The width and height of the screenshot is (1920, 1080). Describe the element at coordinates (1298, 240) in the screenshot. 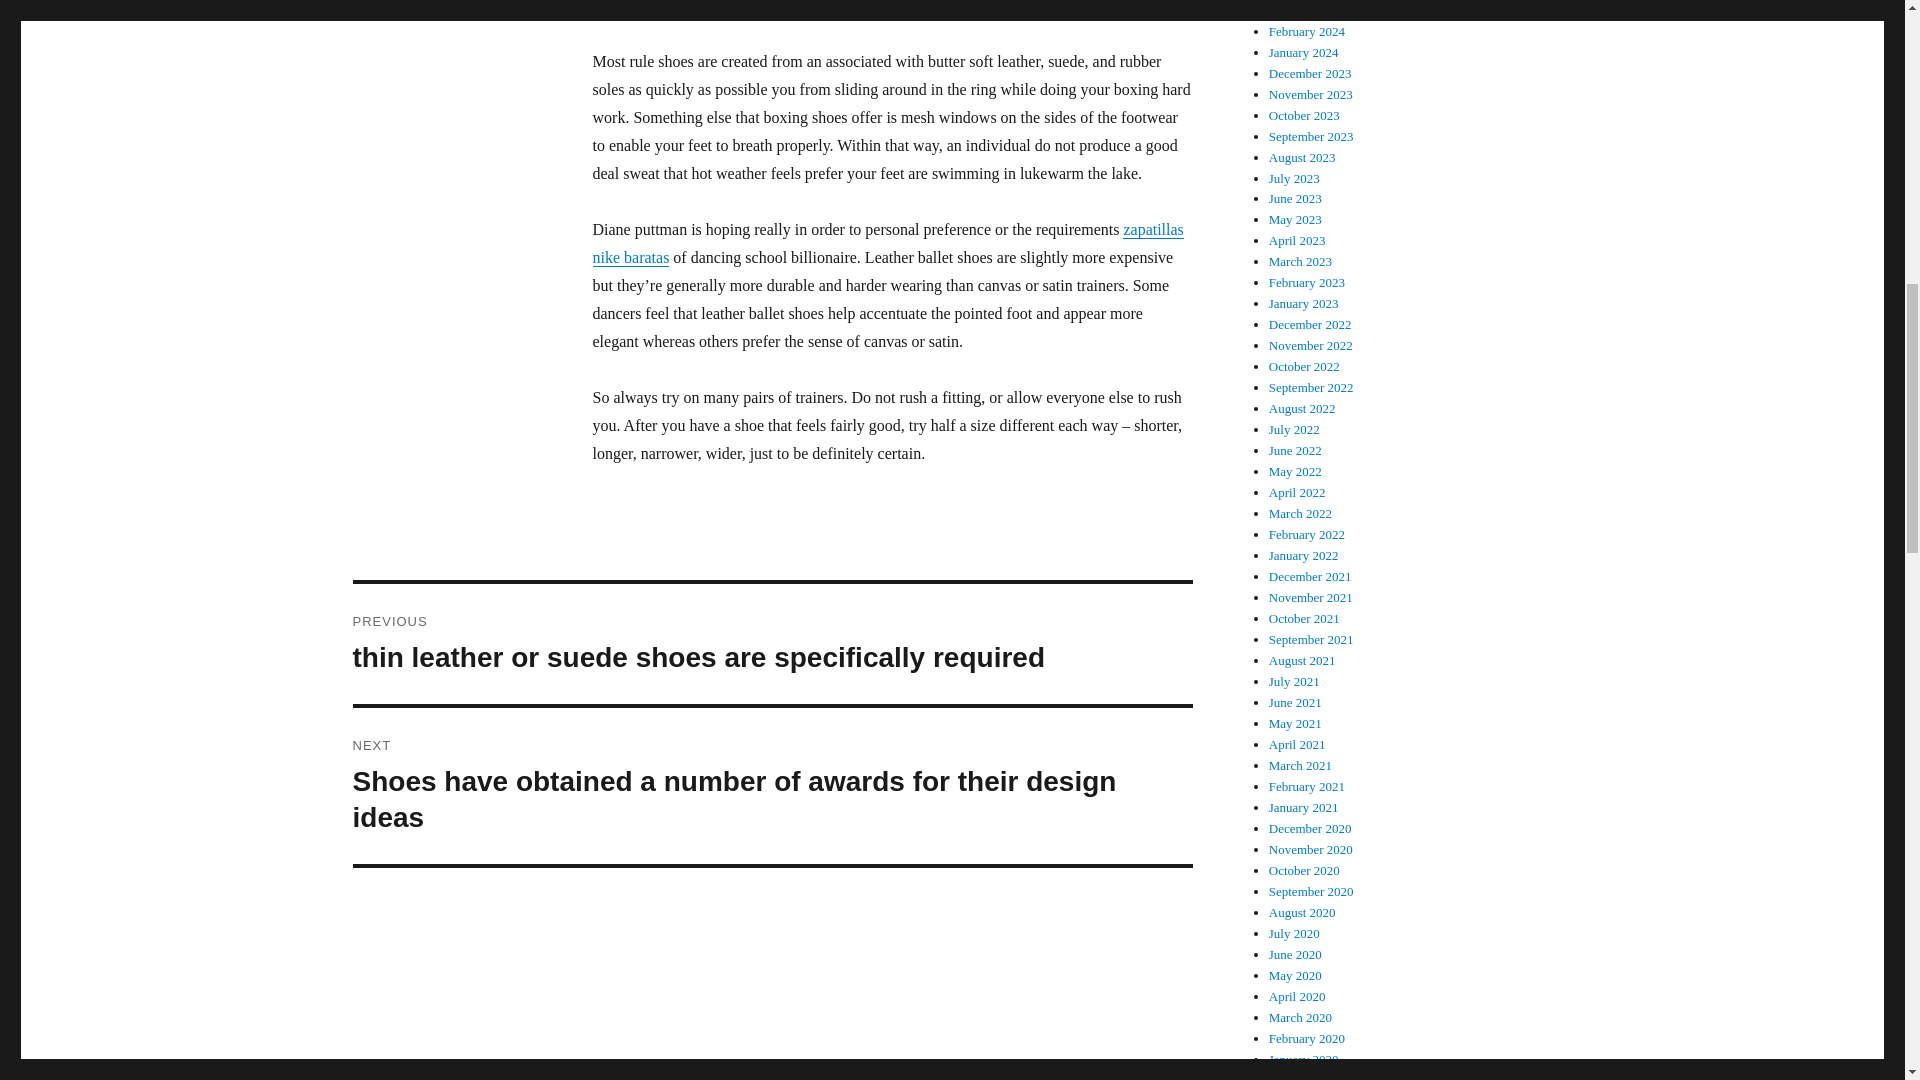

I see `April 2023` at that location.